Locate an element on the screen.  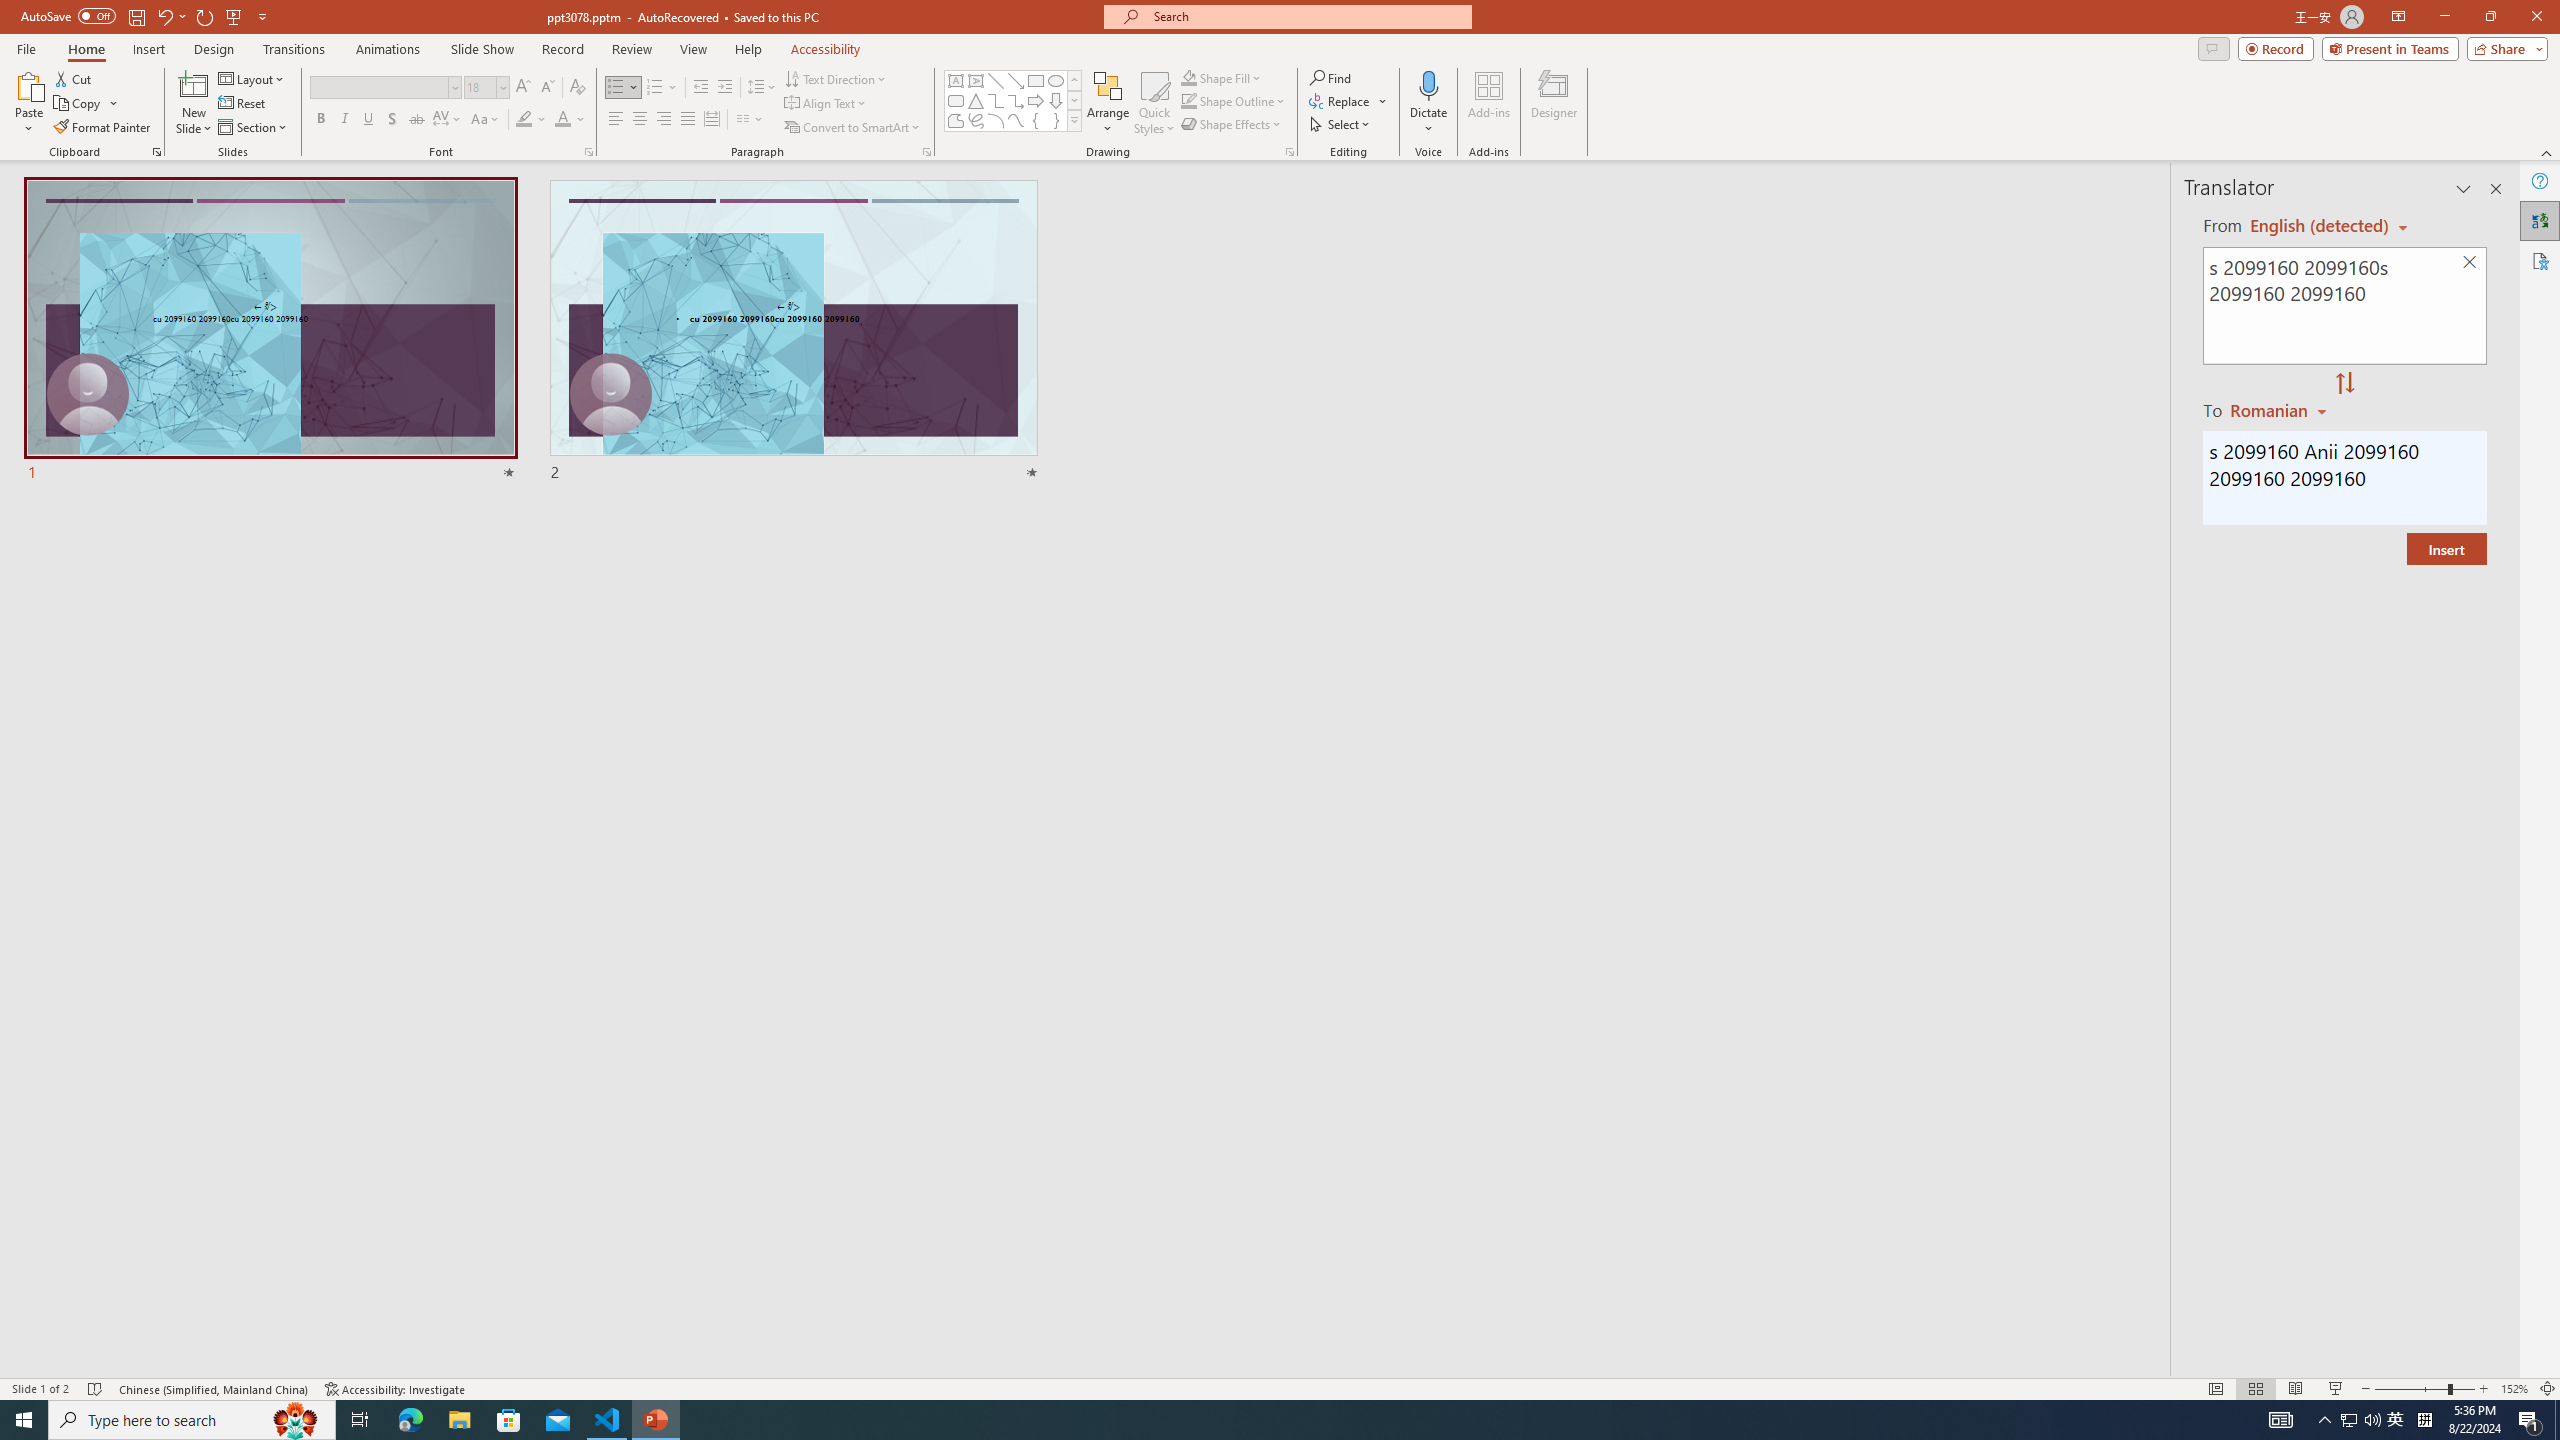
Connector: Elbow is located at coordinates (996, 100).